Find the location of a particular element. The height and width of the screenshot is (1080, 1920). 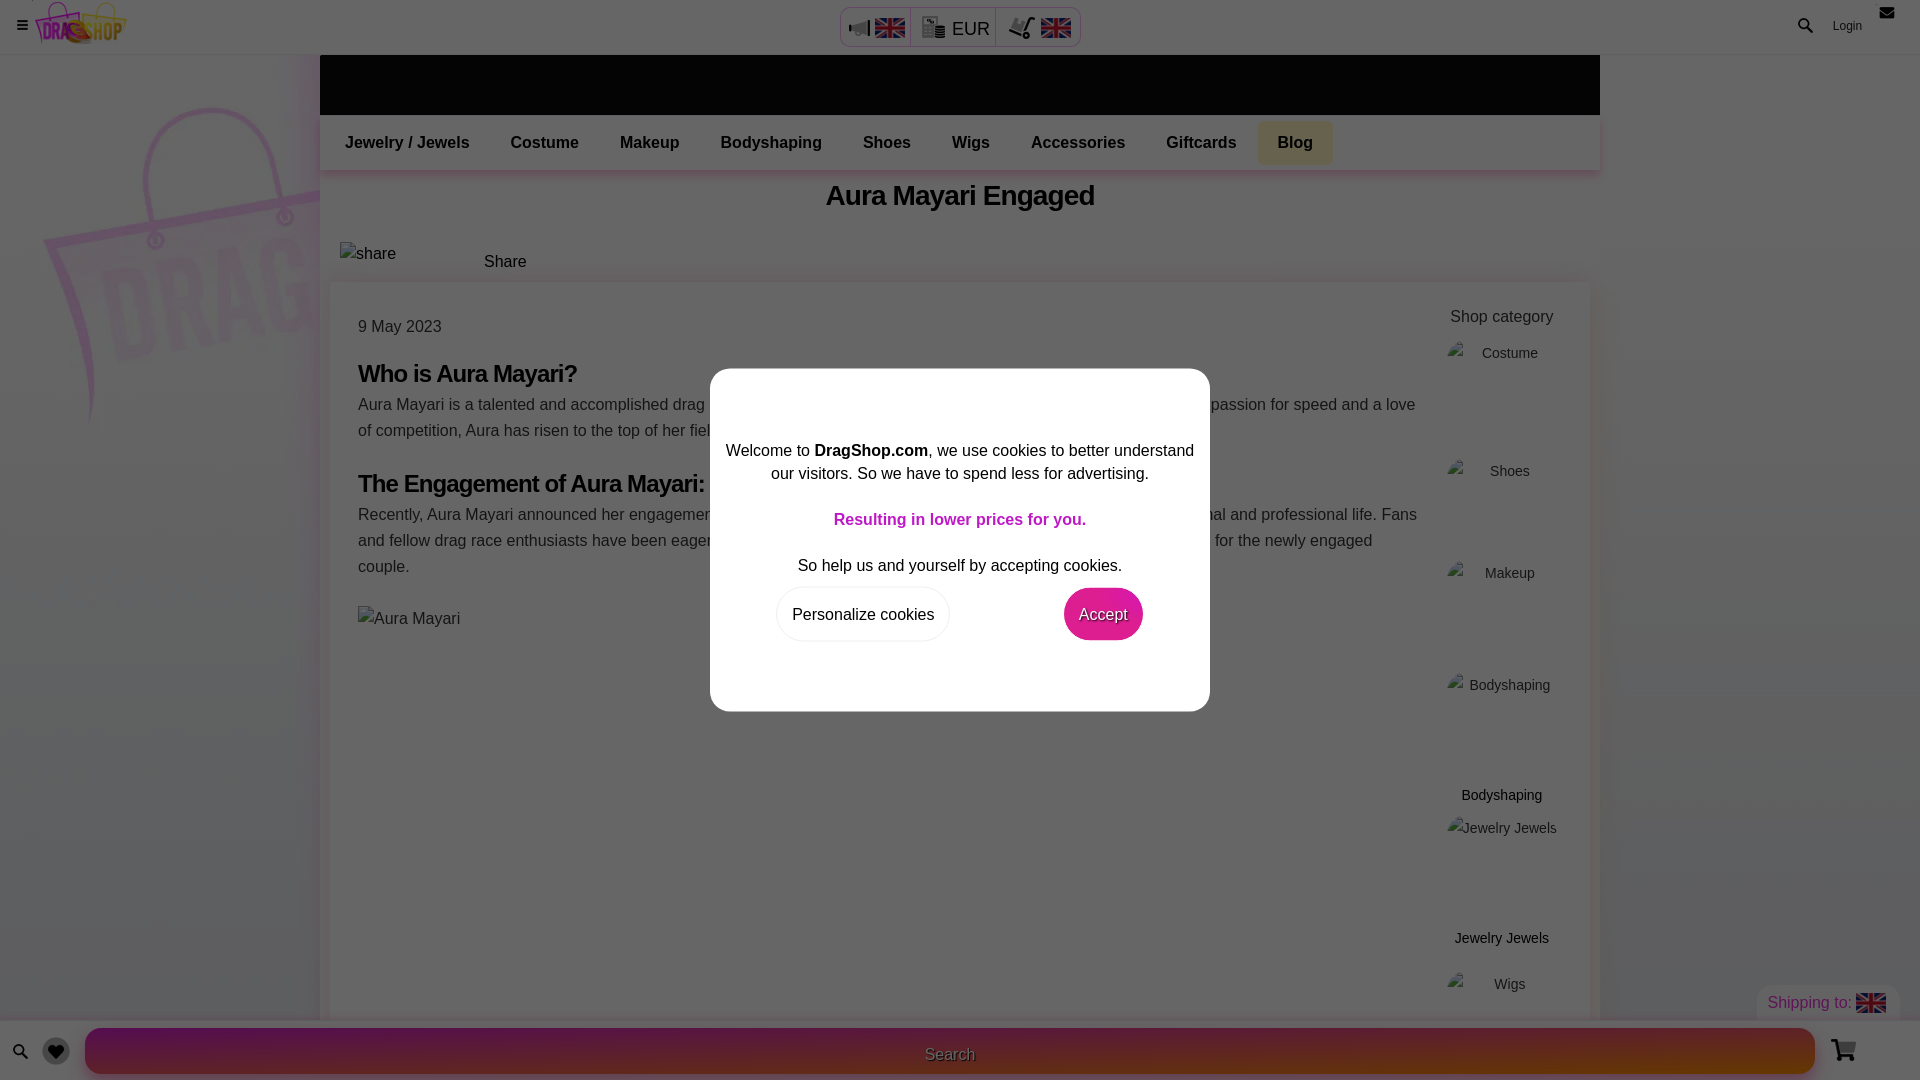

Makeup is located at coordinates (650, 142).